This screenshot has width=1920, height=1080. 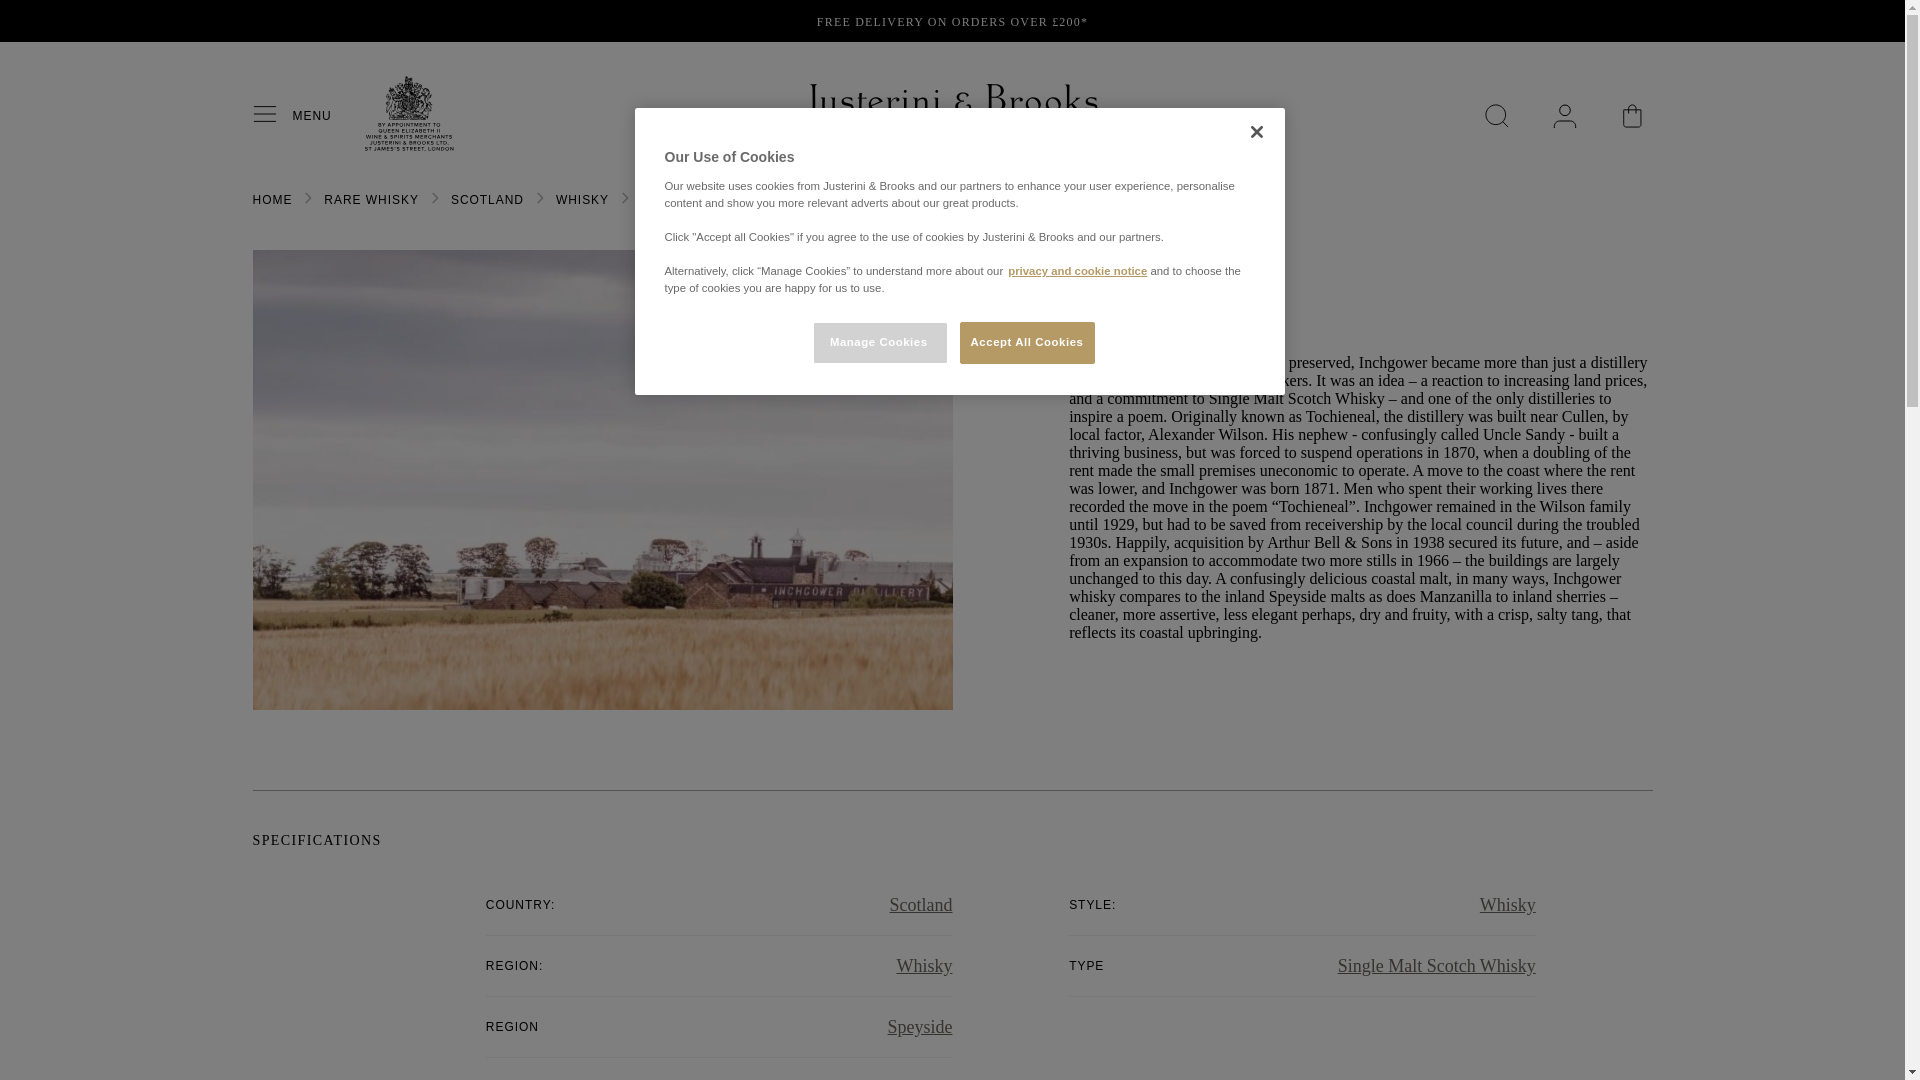 What do you see at coordinates (1632, 116) in the screenshot?
I see `Your Bag` at bounding box center [1632, 116].